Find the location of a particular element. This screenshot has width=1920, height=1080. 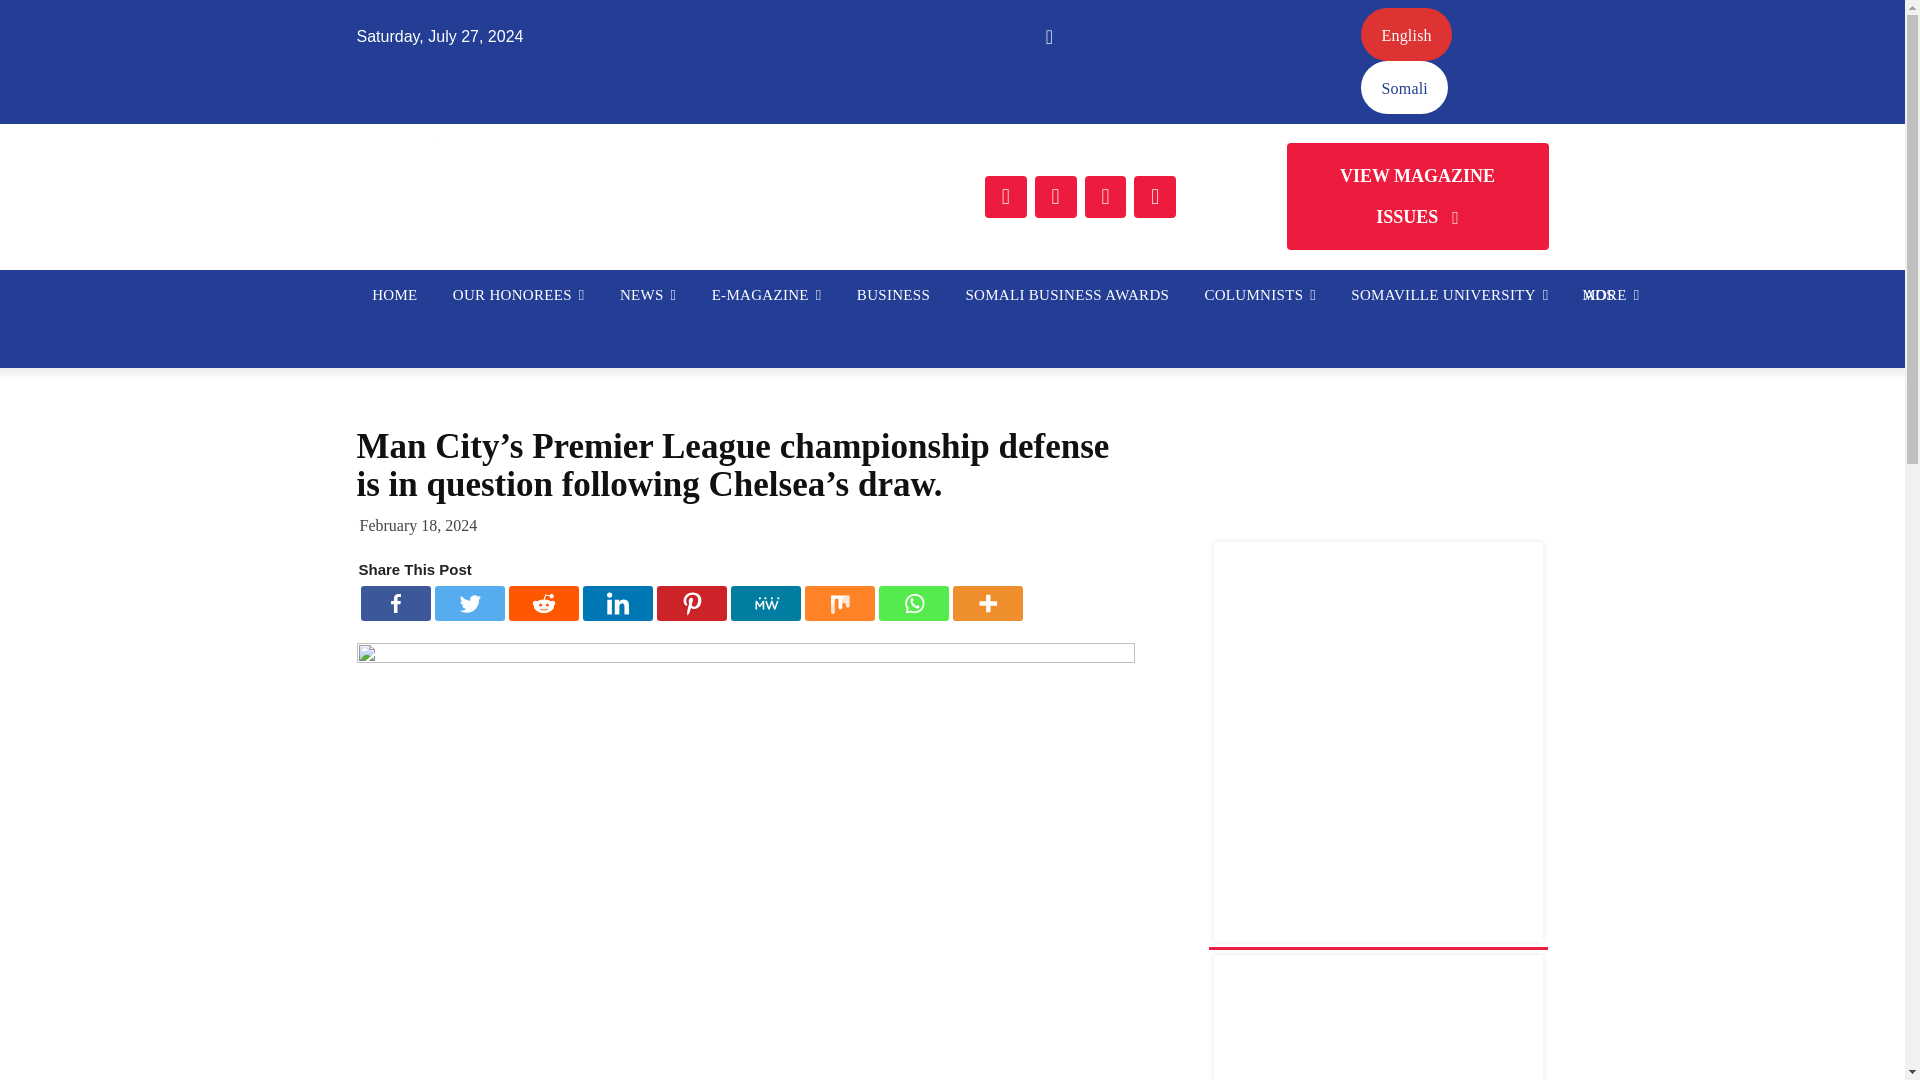

Youtube is located at coordinates (1154, 197).